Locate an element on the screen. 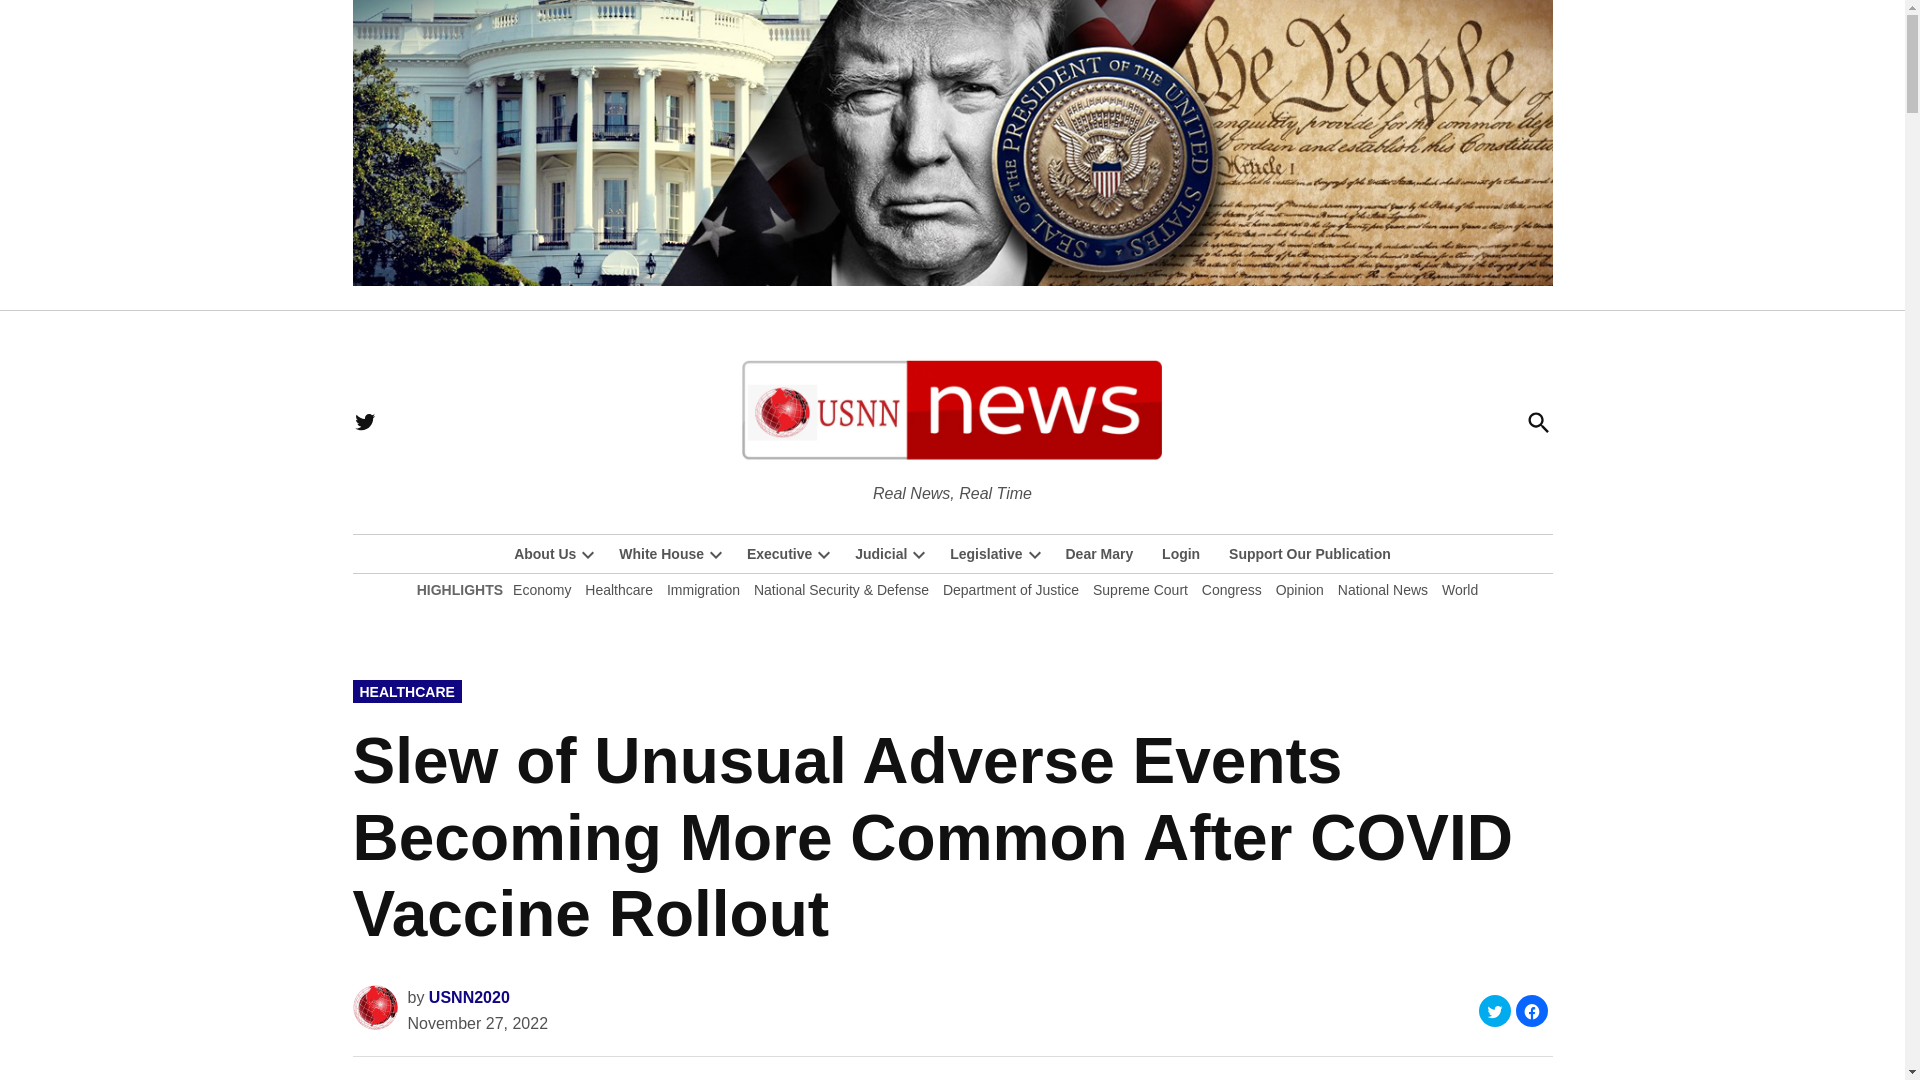 The height and width of the screenshot is (1080, 1920). White House is located at coordinates (656, 554).